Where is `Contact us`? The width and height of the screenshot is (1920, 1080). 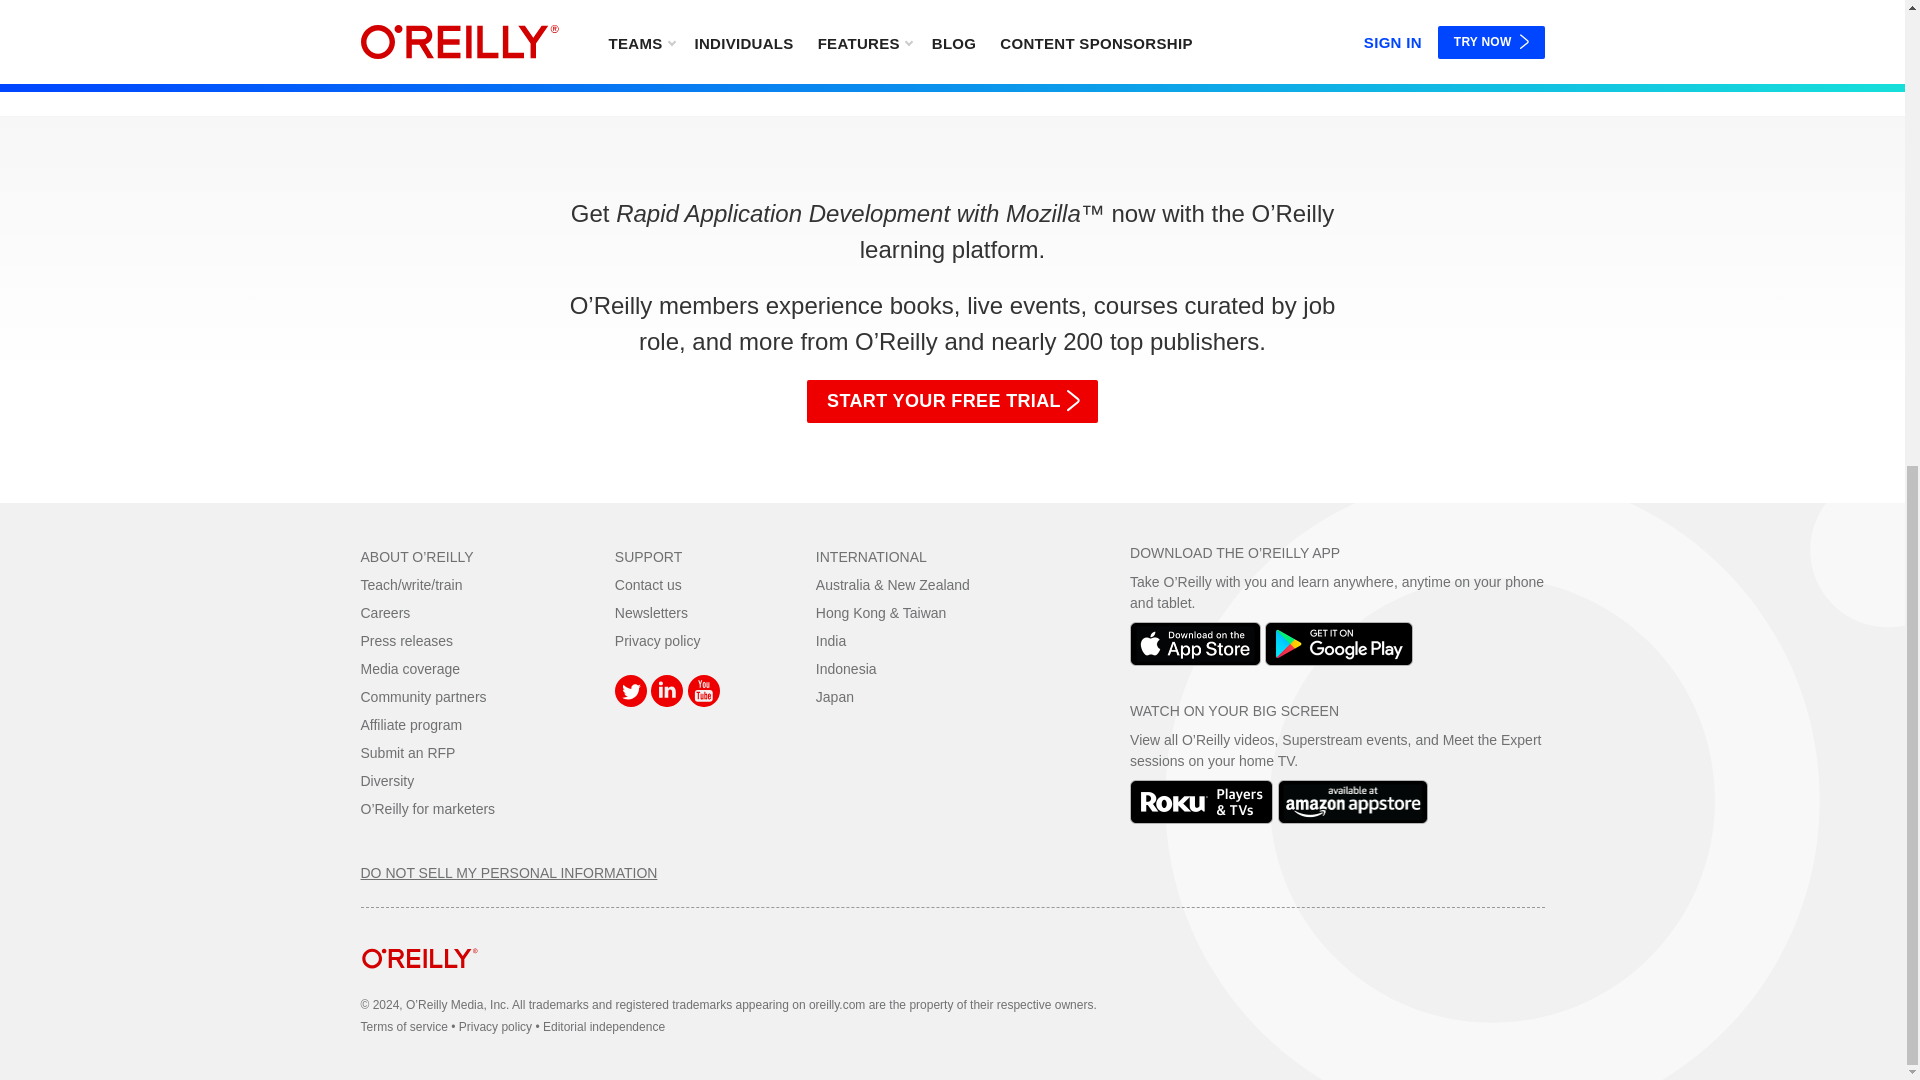
Contact us is located at coordinates (648, 584).